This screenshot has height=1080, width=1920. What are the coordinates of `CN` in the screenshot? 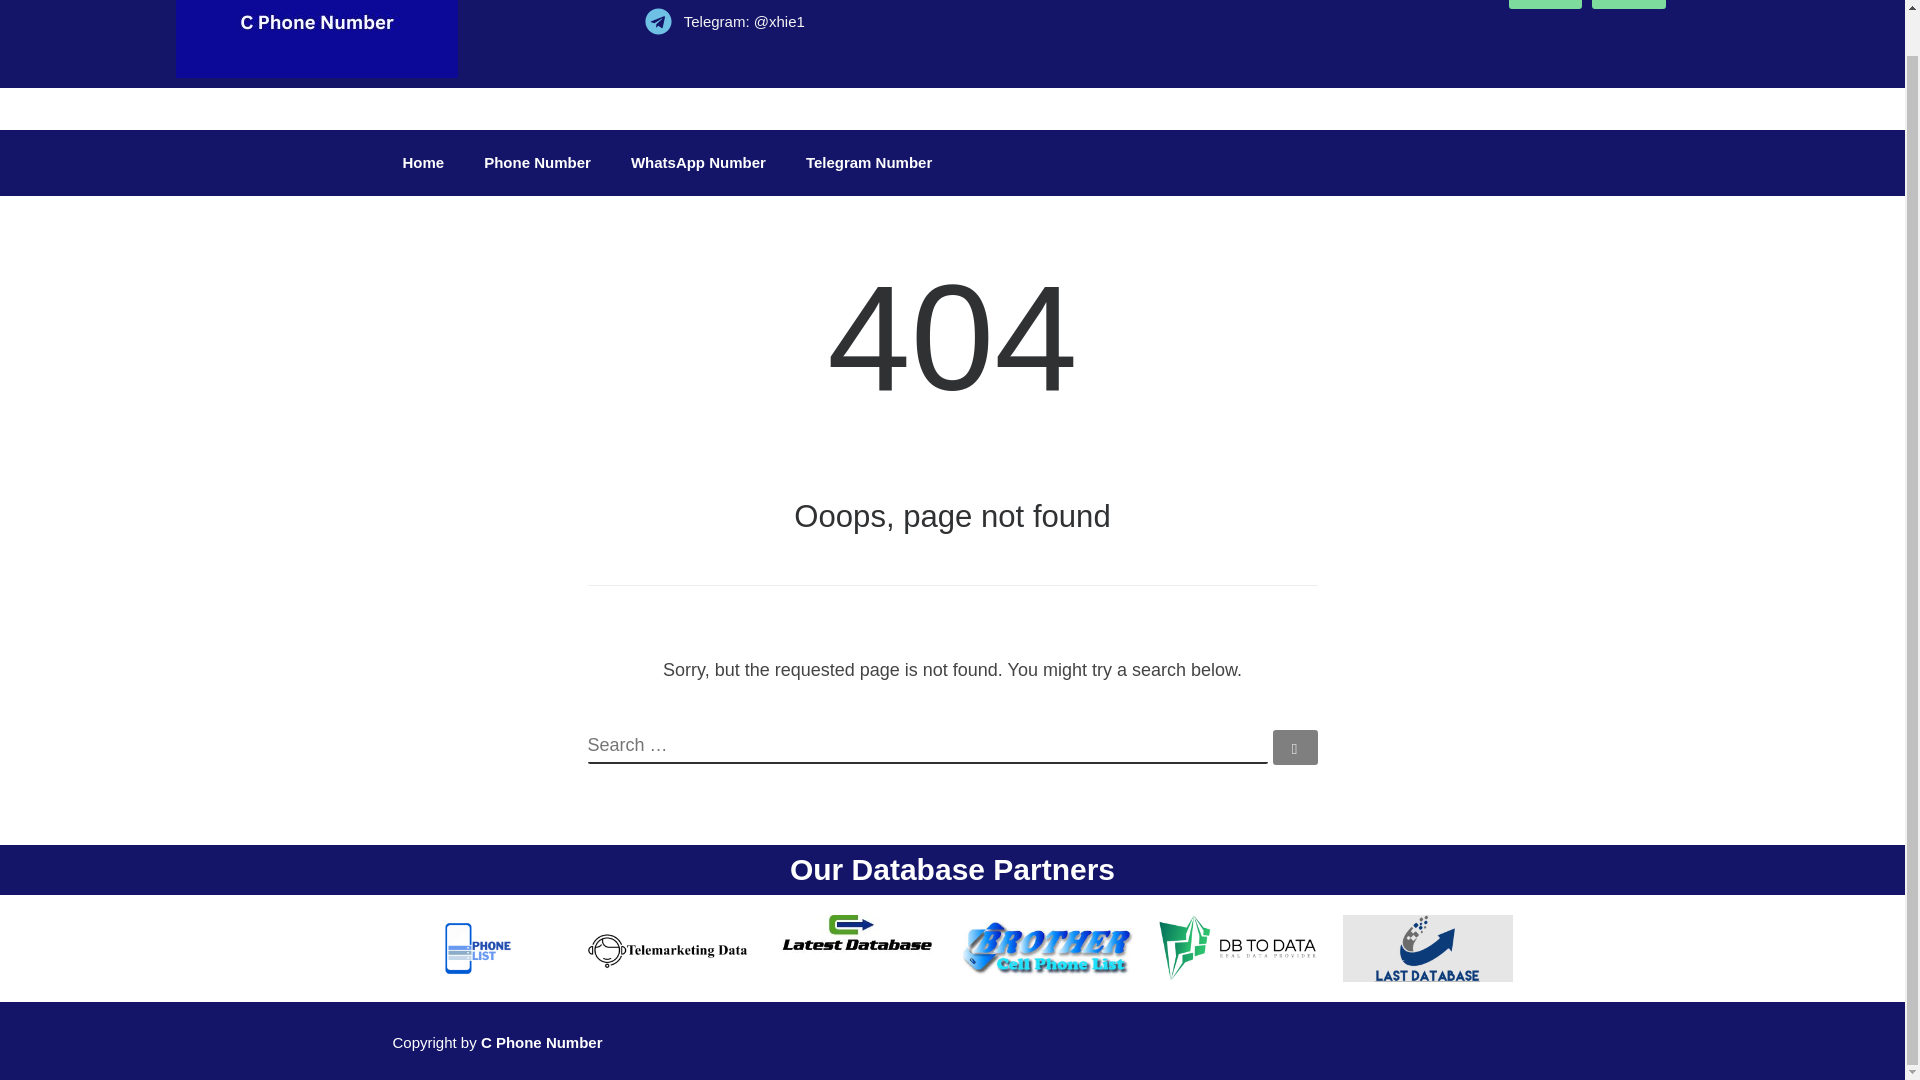 It's located at (1628, 4).